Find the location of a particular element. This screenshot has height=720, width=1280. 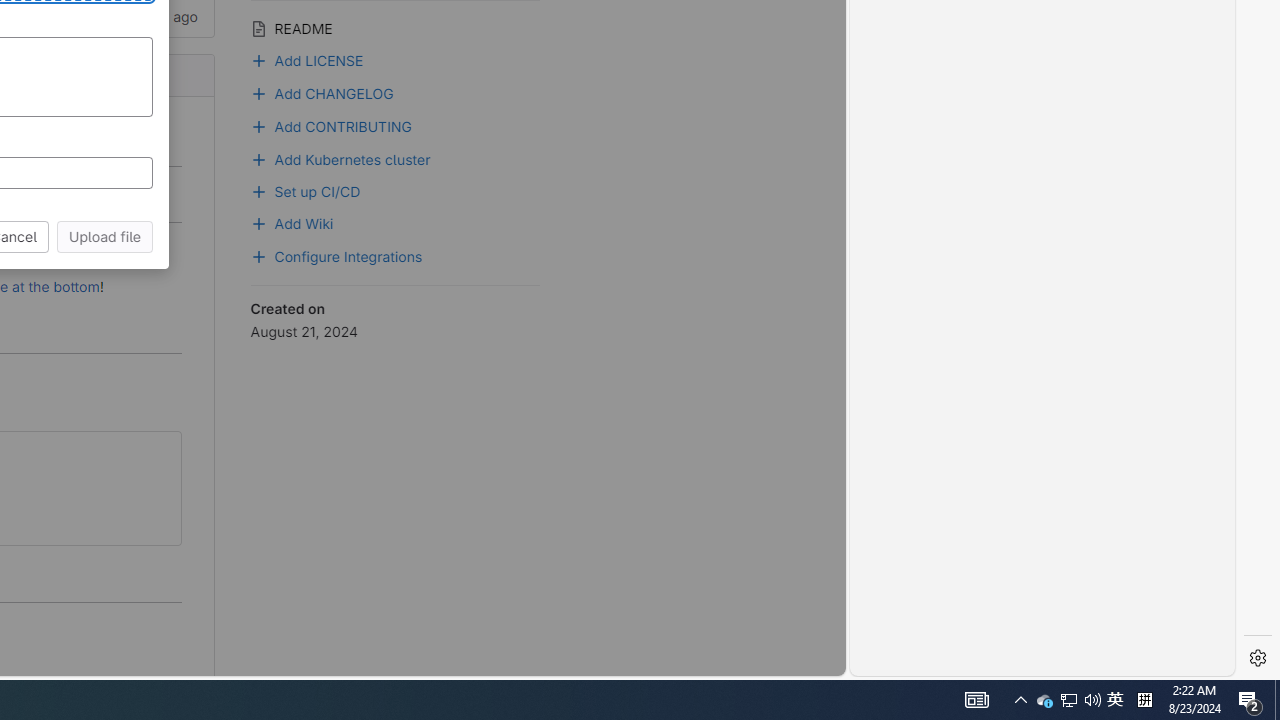

Class: s16 gl-mr-3 is located at coordinates (258, 224).